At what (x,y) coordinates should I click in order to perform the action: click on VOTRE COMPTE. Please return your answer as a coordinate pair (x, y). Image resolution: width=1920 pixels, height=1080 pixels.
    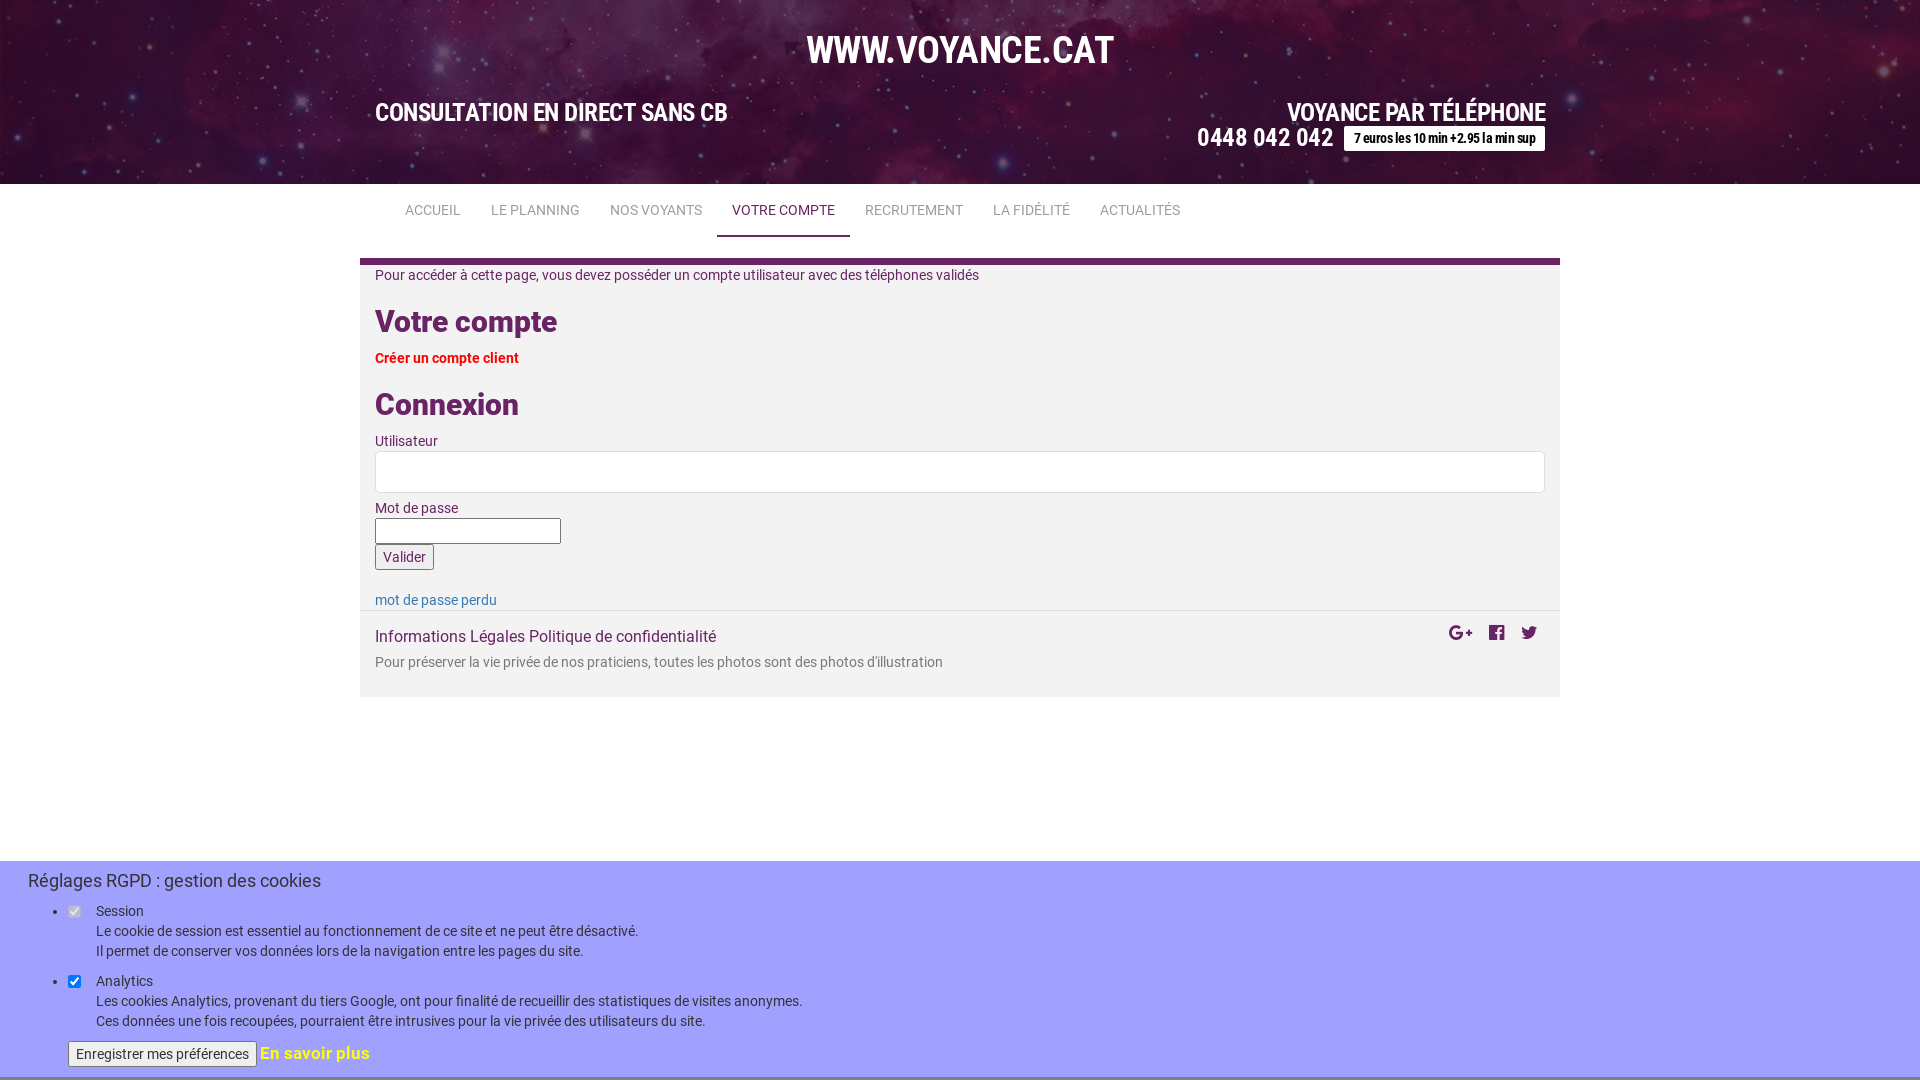
    Looking at the image, I should click on (784, 211).